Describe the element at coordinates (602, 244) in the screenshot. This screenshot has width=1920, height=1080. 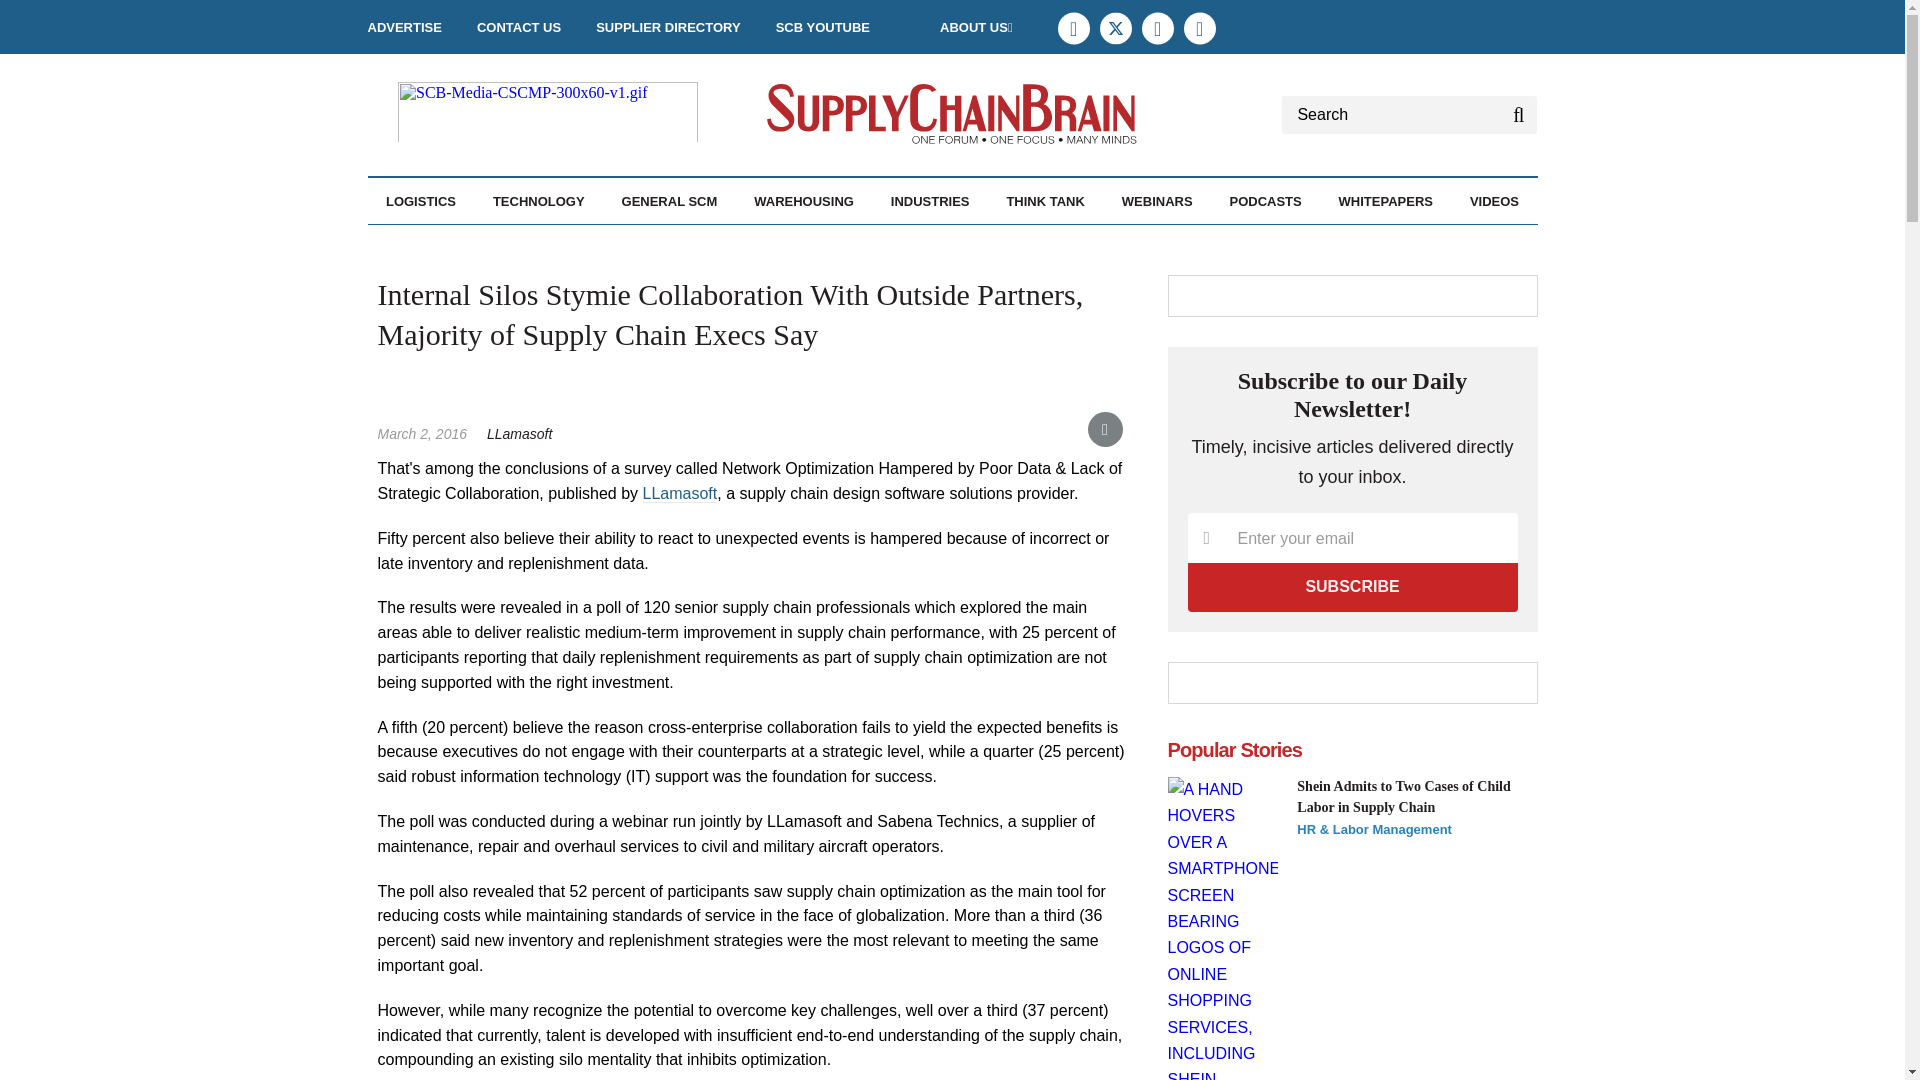
I see `Artificial Intelligence` at that location.